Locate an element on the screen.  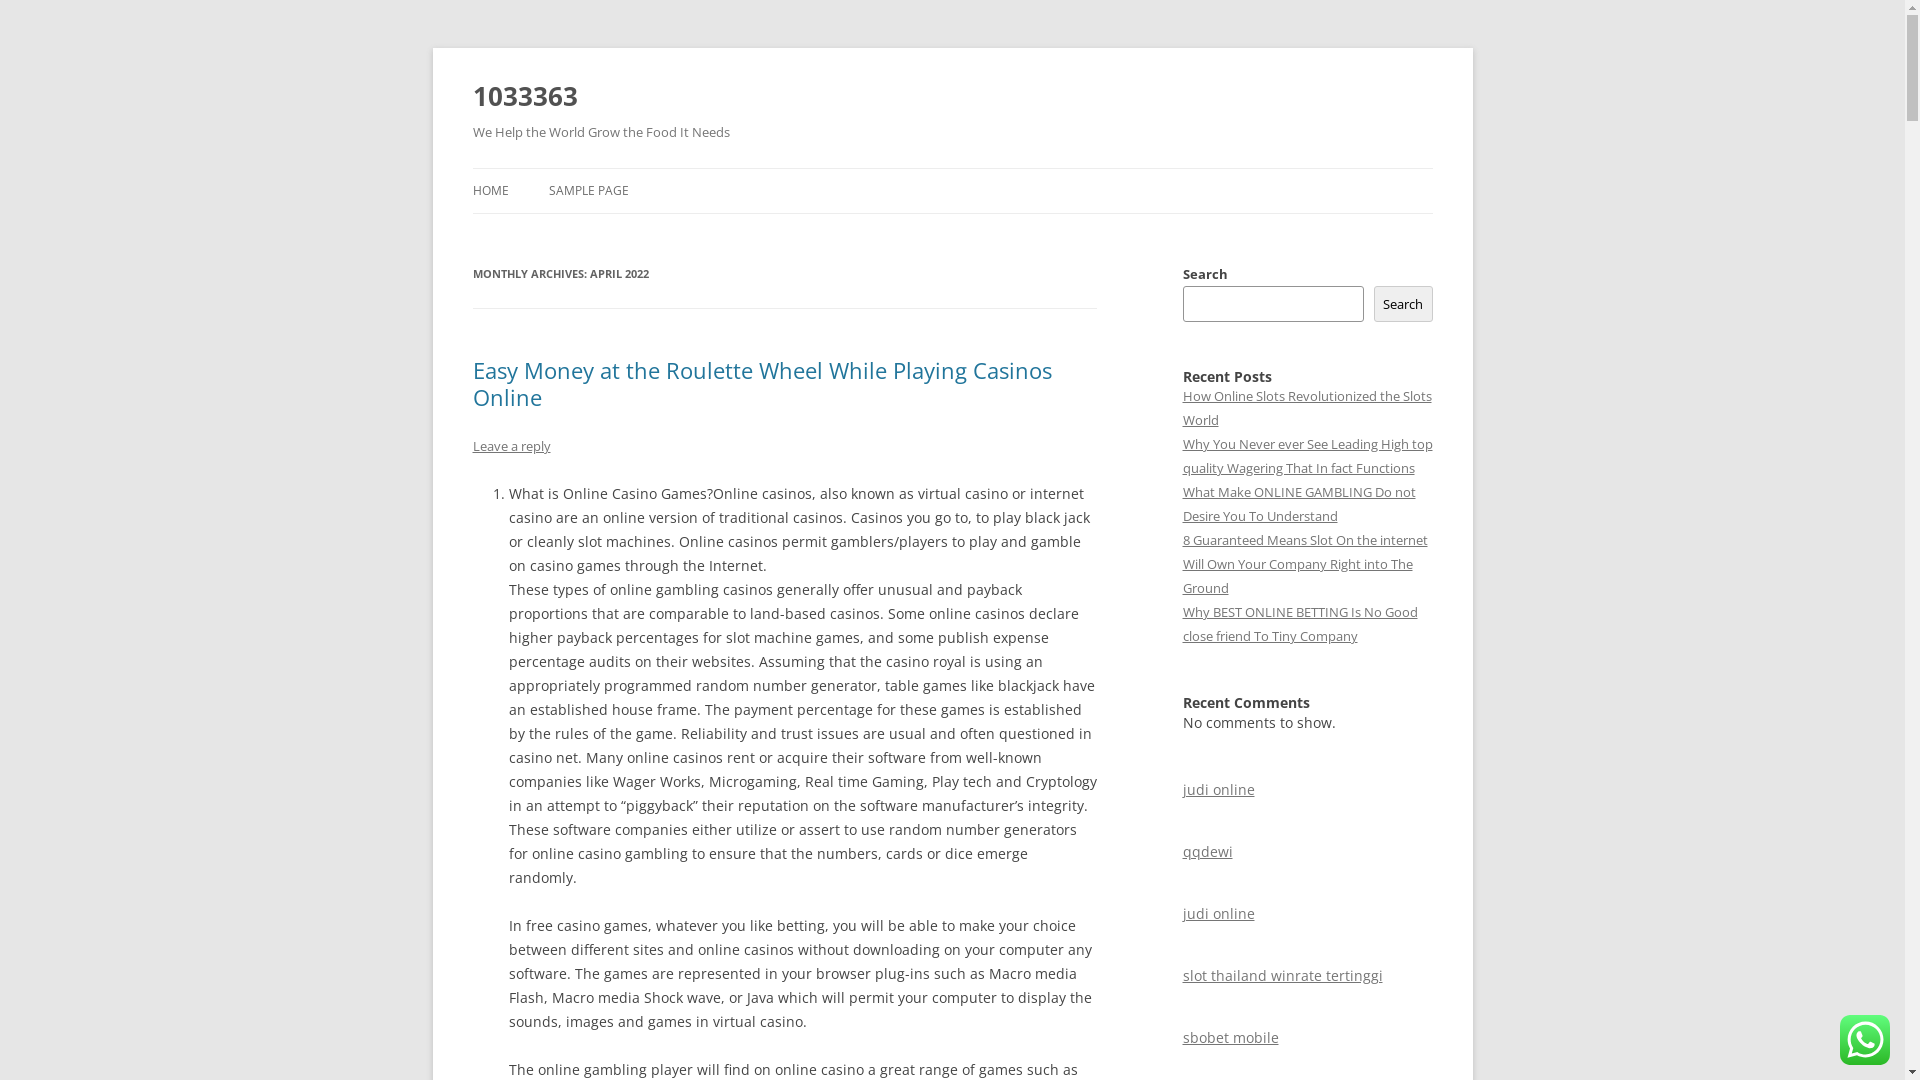
Search is located at coordinates (1404, 304).